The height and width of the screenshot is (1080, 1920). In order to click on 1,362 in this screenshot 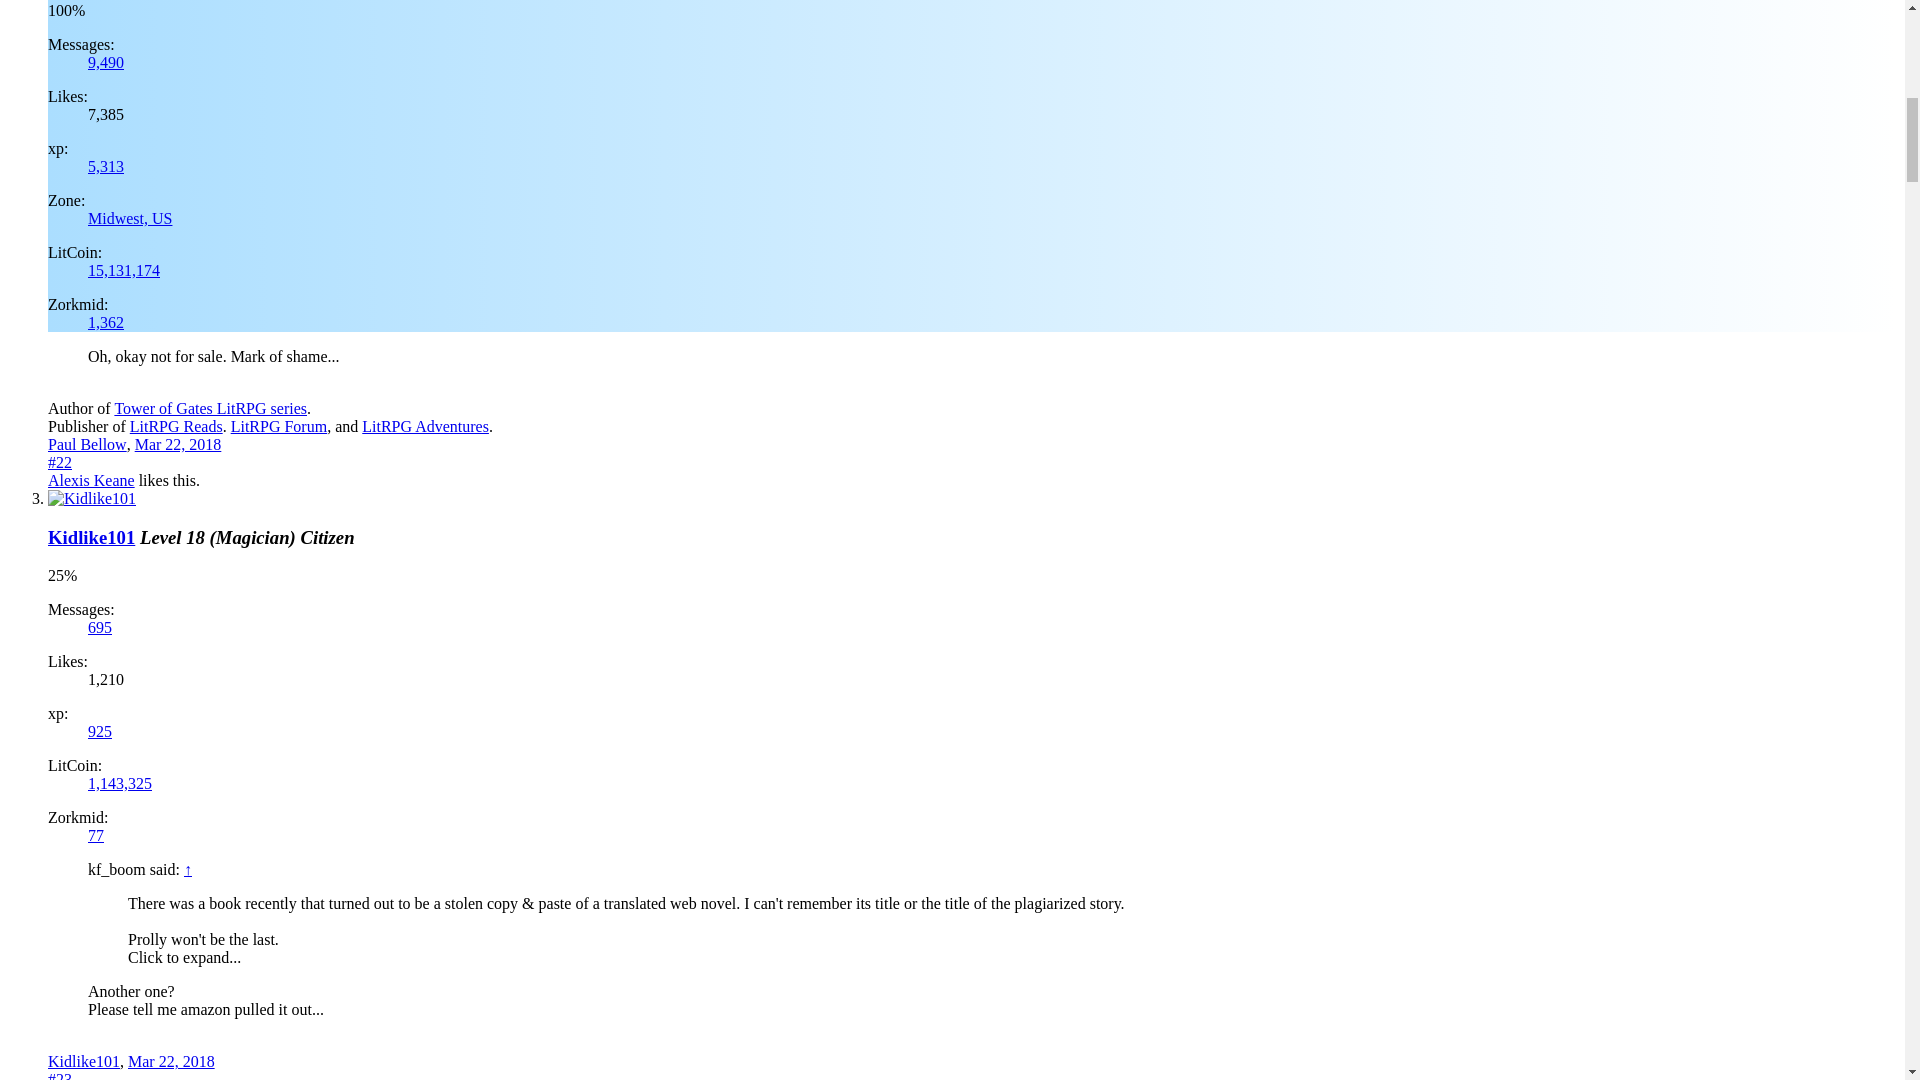, I will do `click(106, 322)`.